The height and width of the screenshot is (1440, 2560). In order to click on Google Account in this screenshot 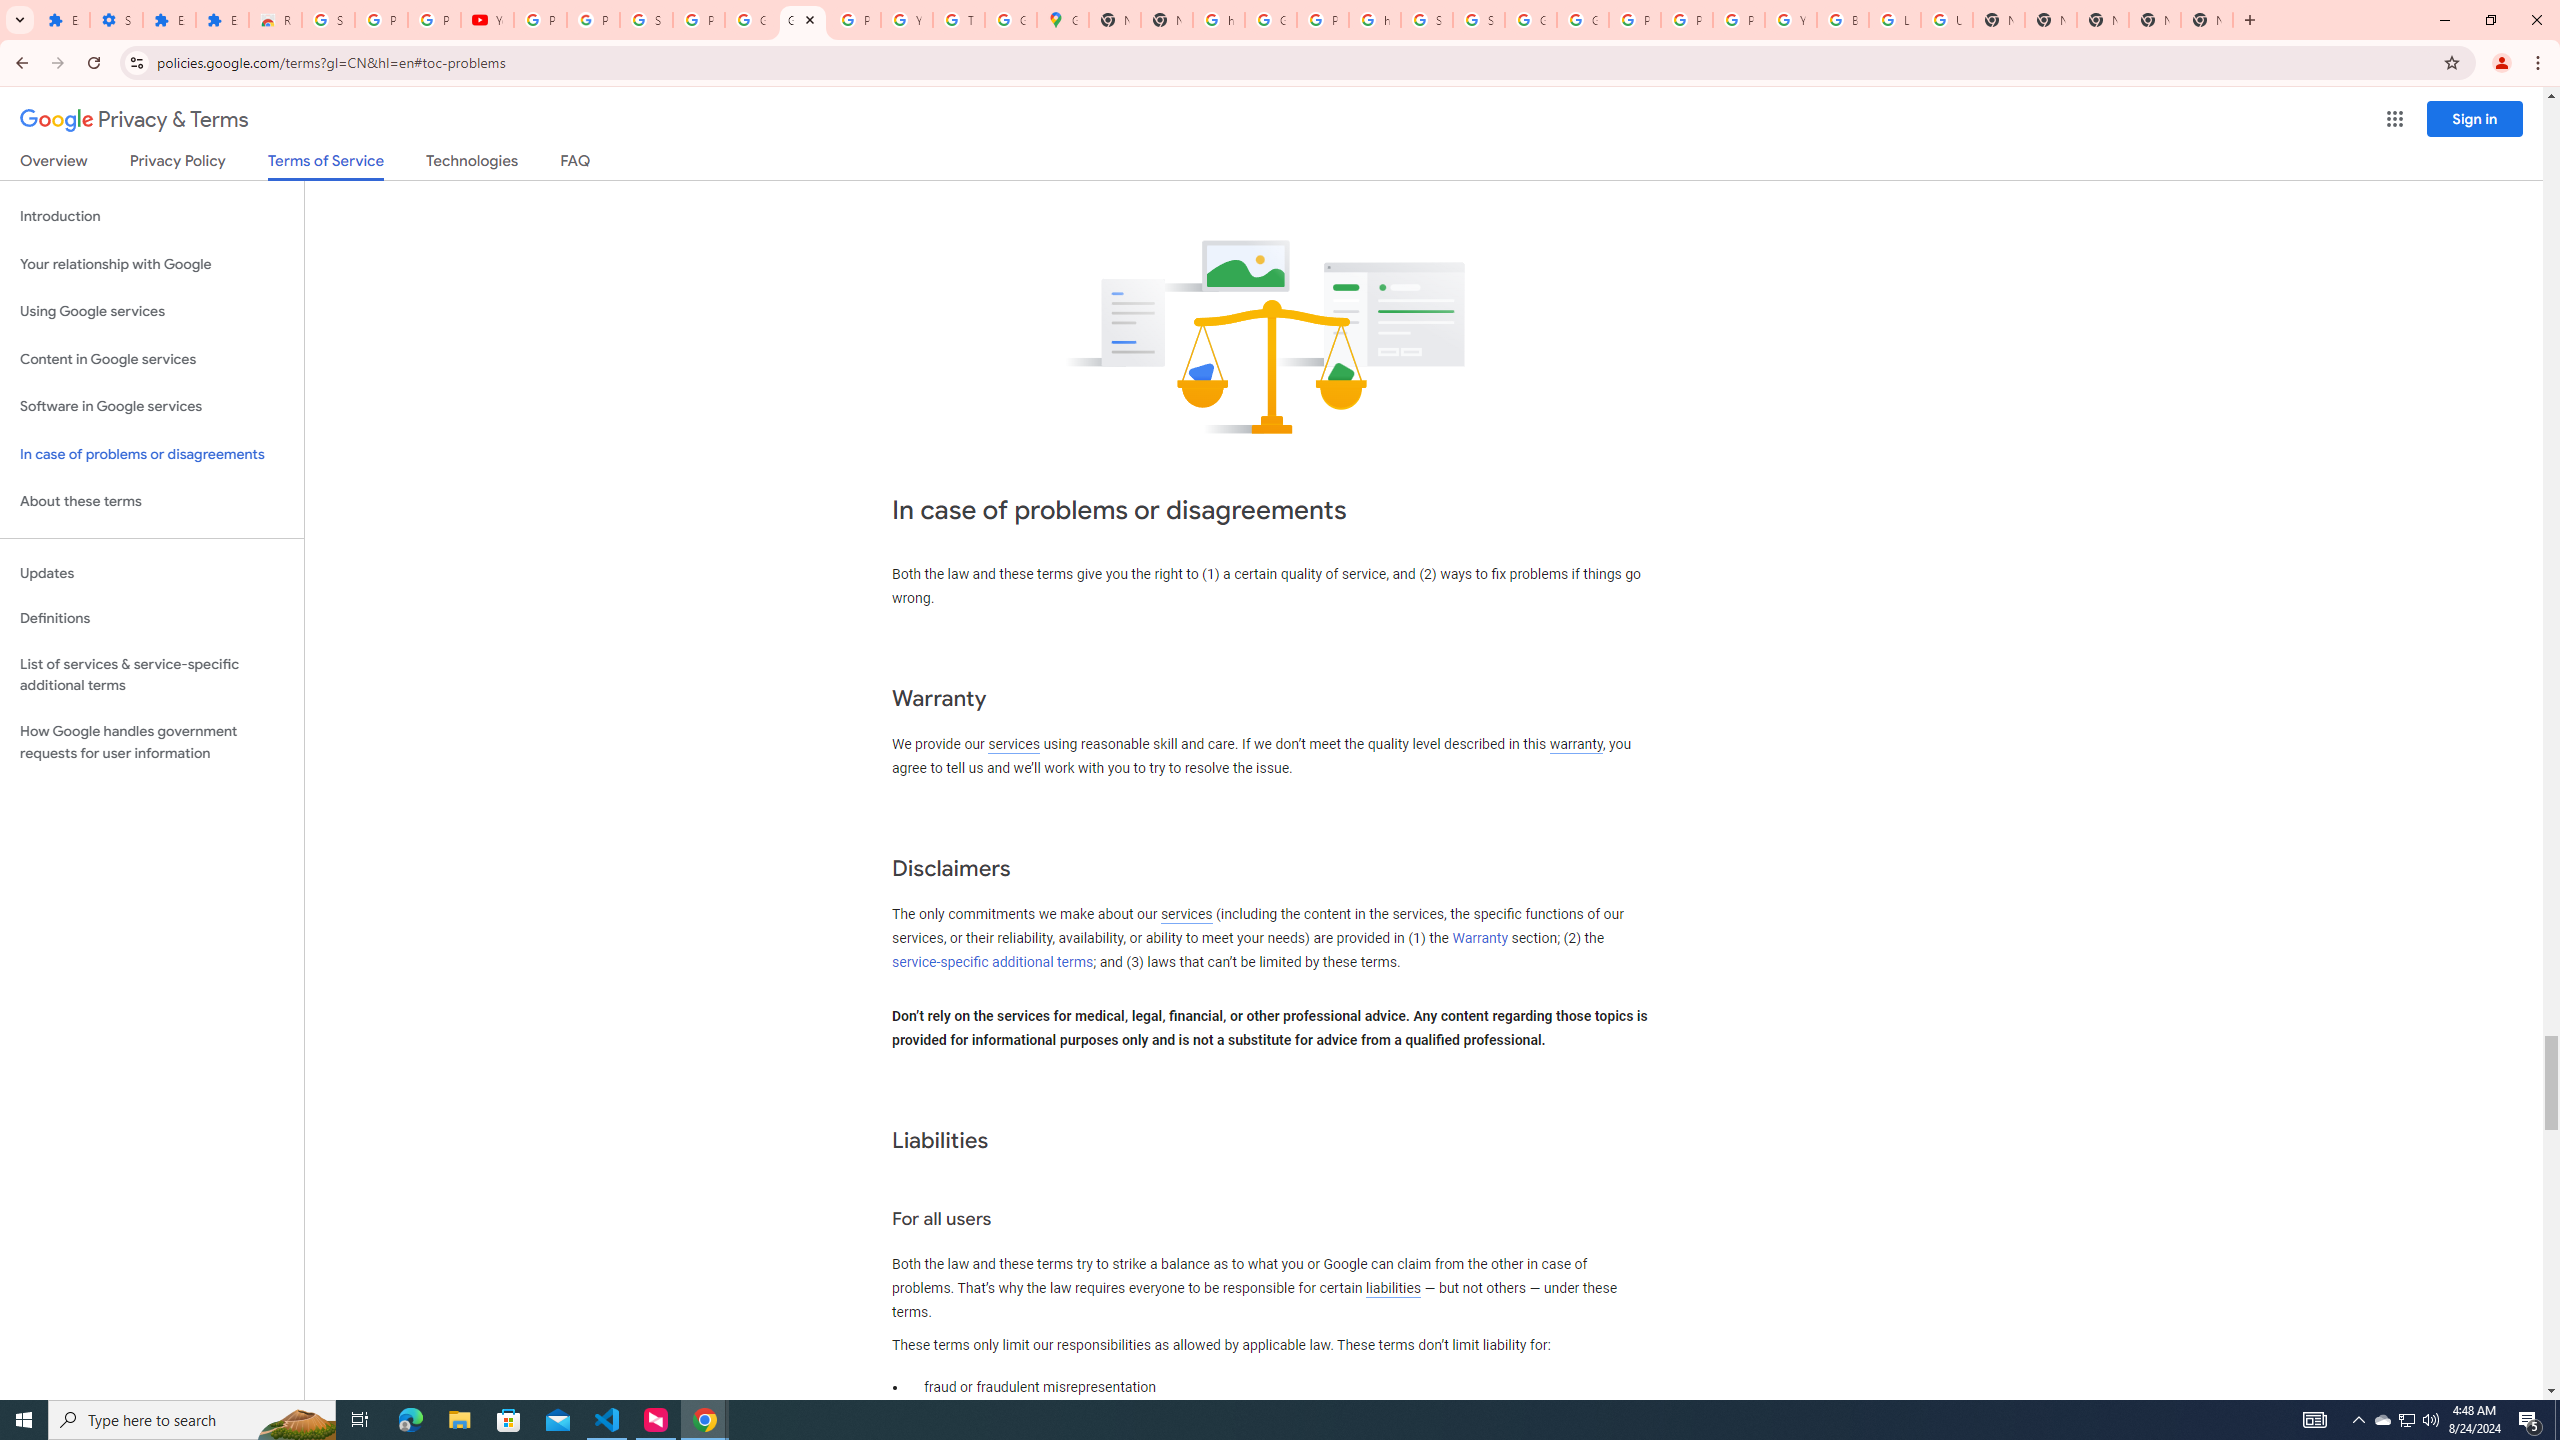, I will do `click(750, 20)`.